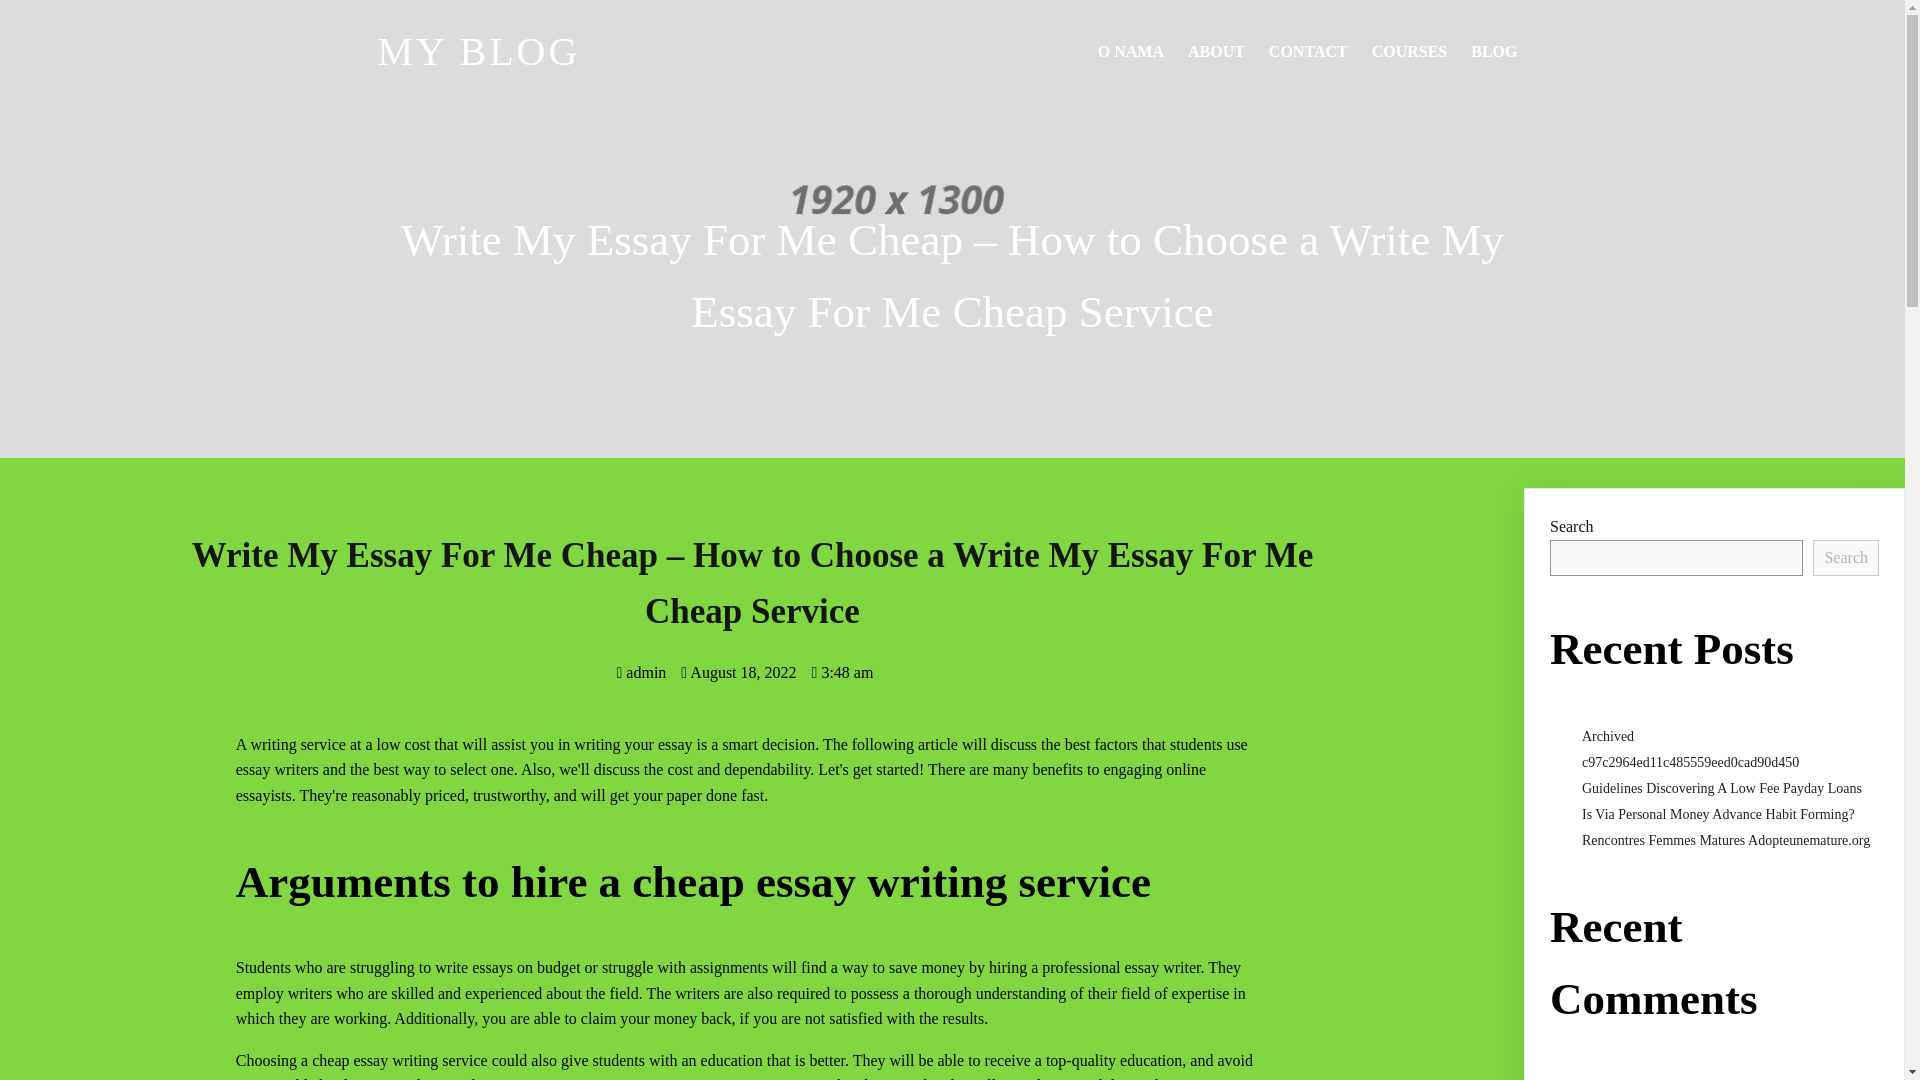  Describe the element at coordinates (1494, 52) in the screenshot. I see `BLOG` at that location.